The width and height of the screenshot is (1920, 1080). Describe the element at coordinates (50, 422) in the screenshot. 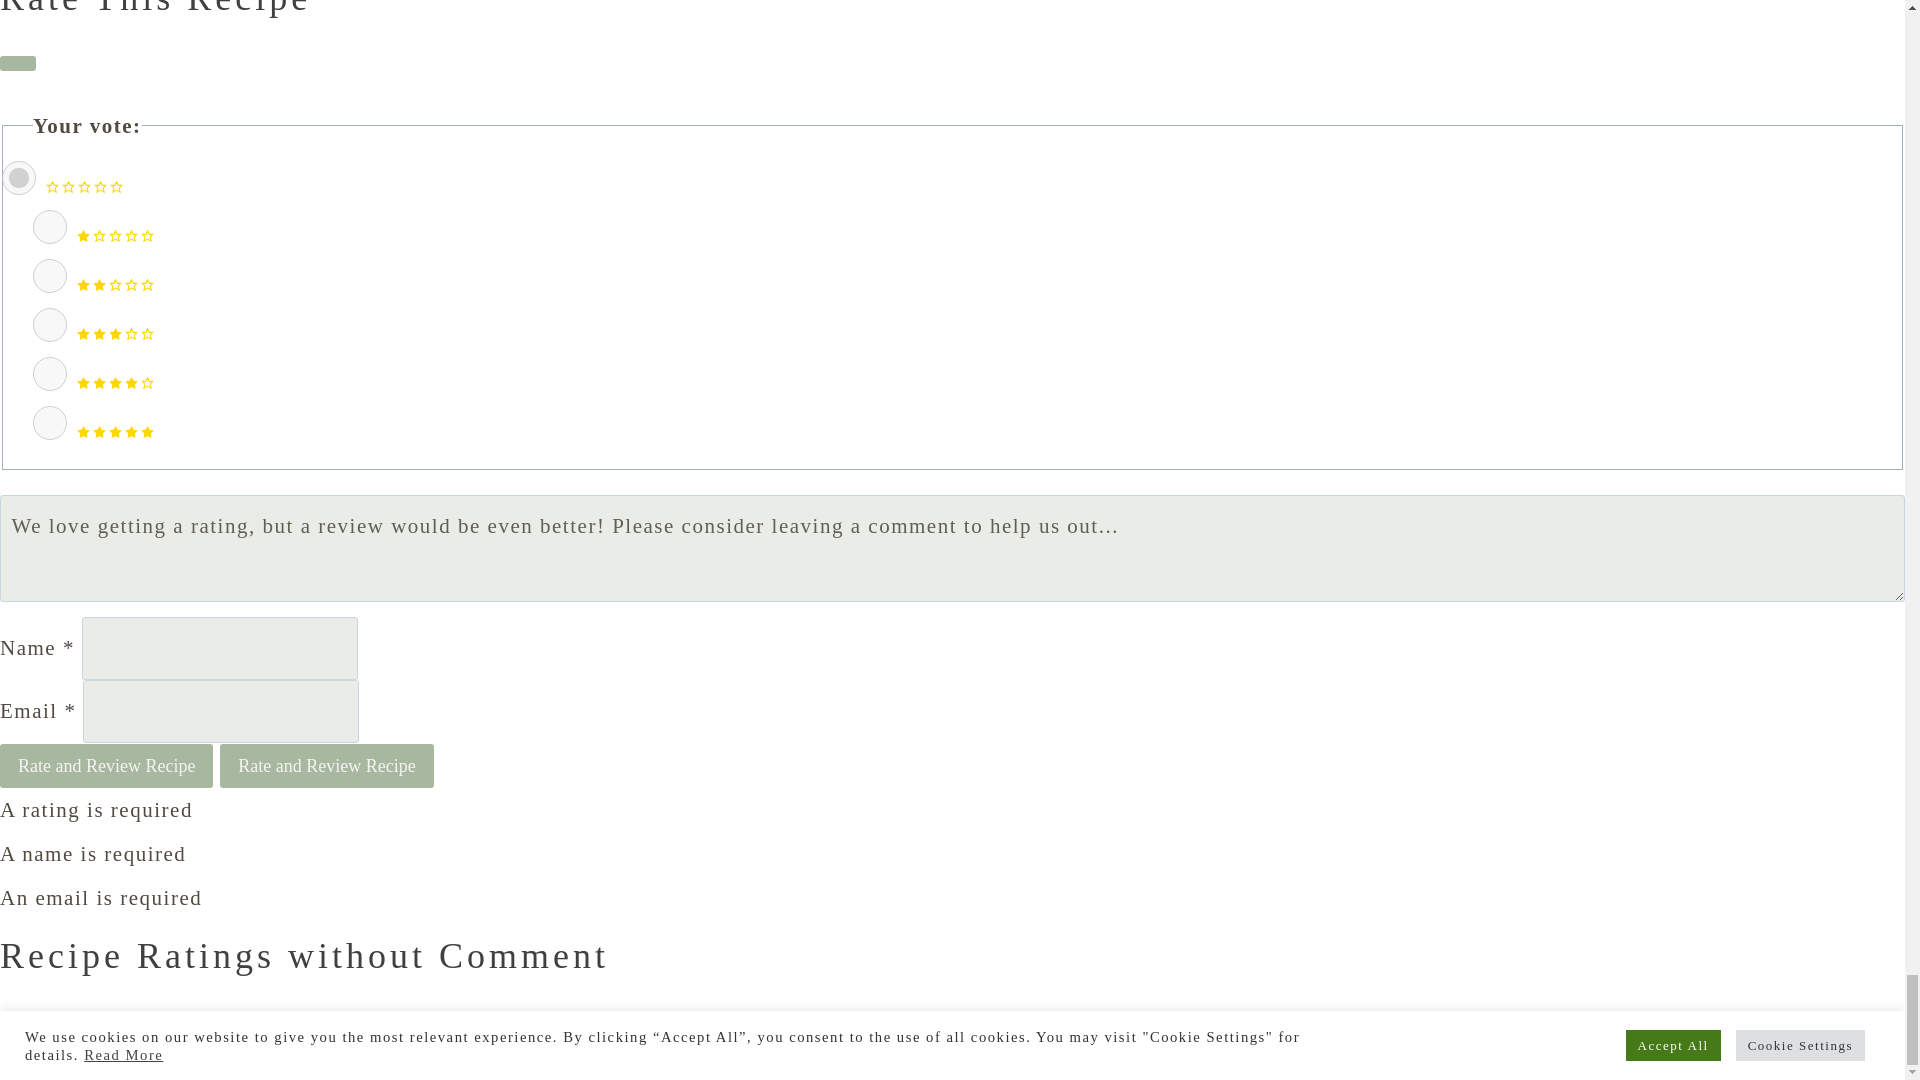

I see `5` at that location.